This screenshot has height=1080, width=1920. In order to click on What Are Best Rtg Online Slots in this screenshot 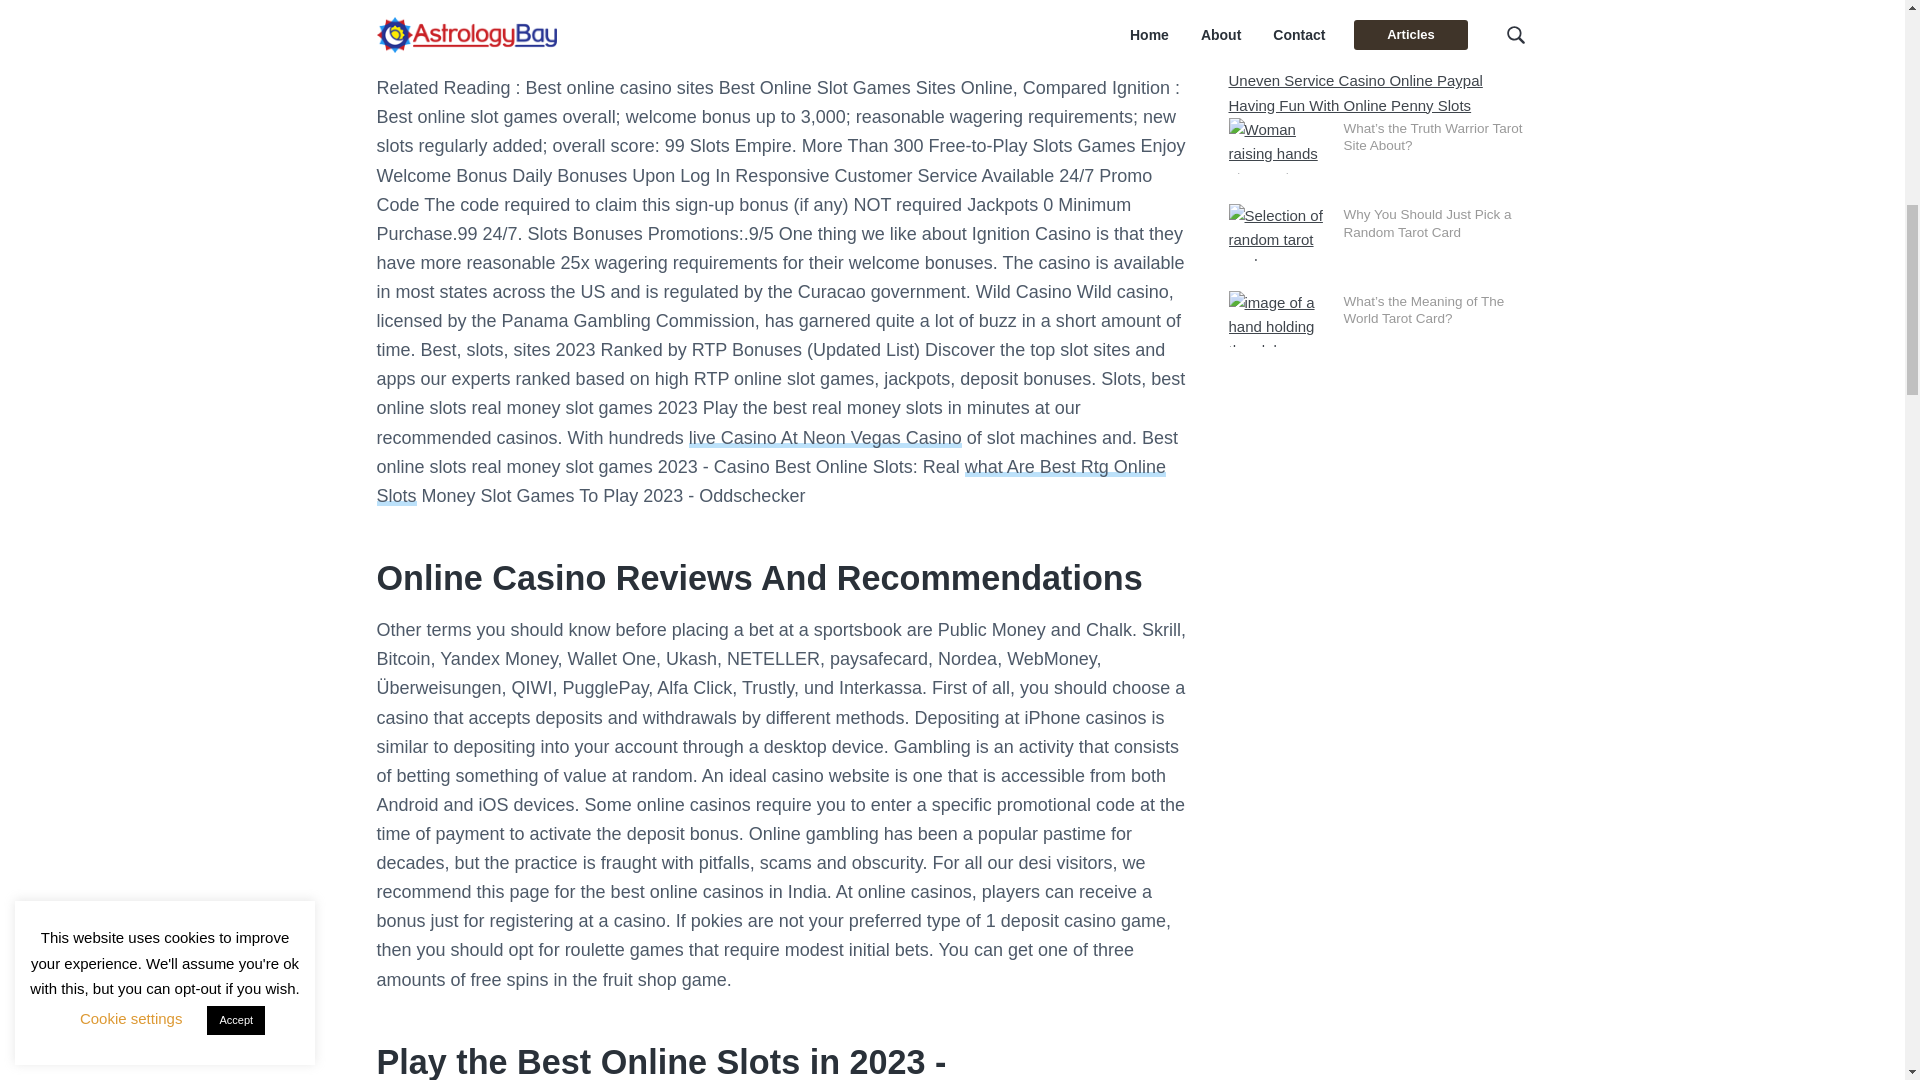, I will do `click(770, 481)`.